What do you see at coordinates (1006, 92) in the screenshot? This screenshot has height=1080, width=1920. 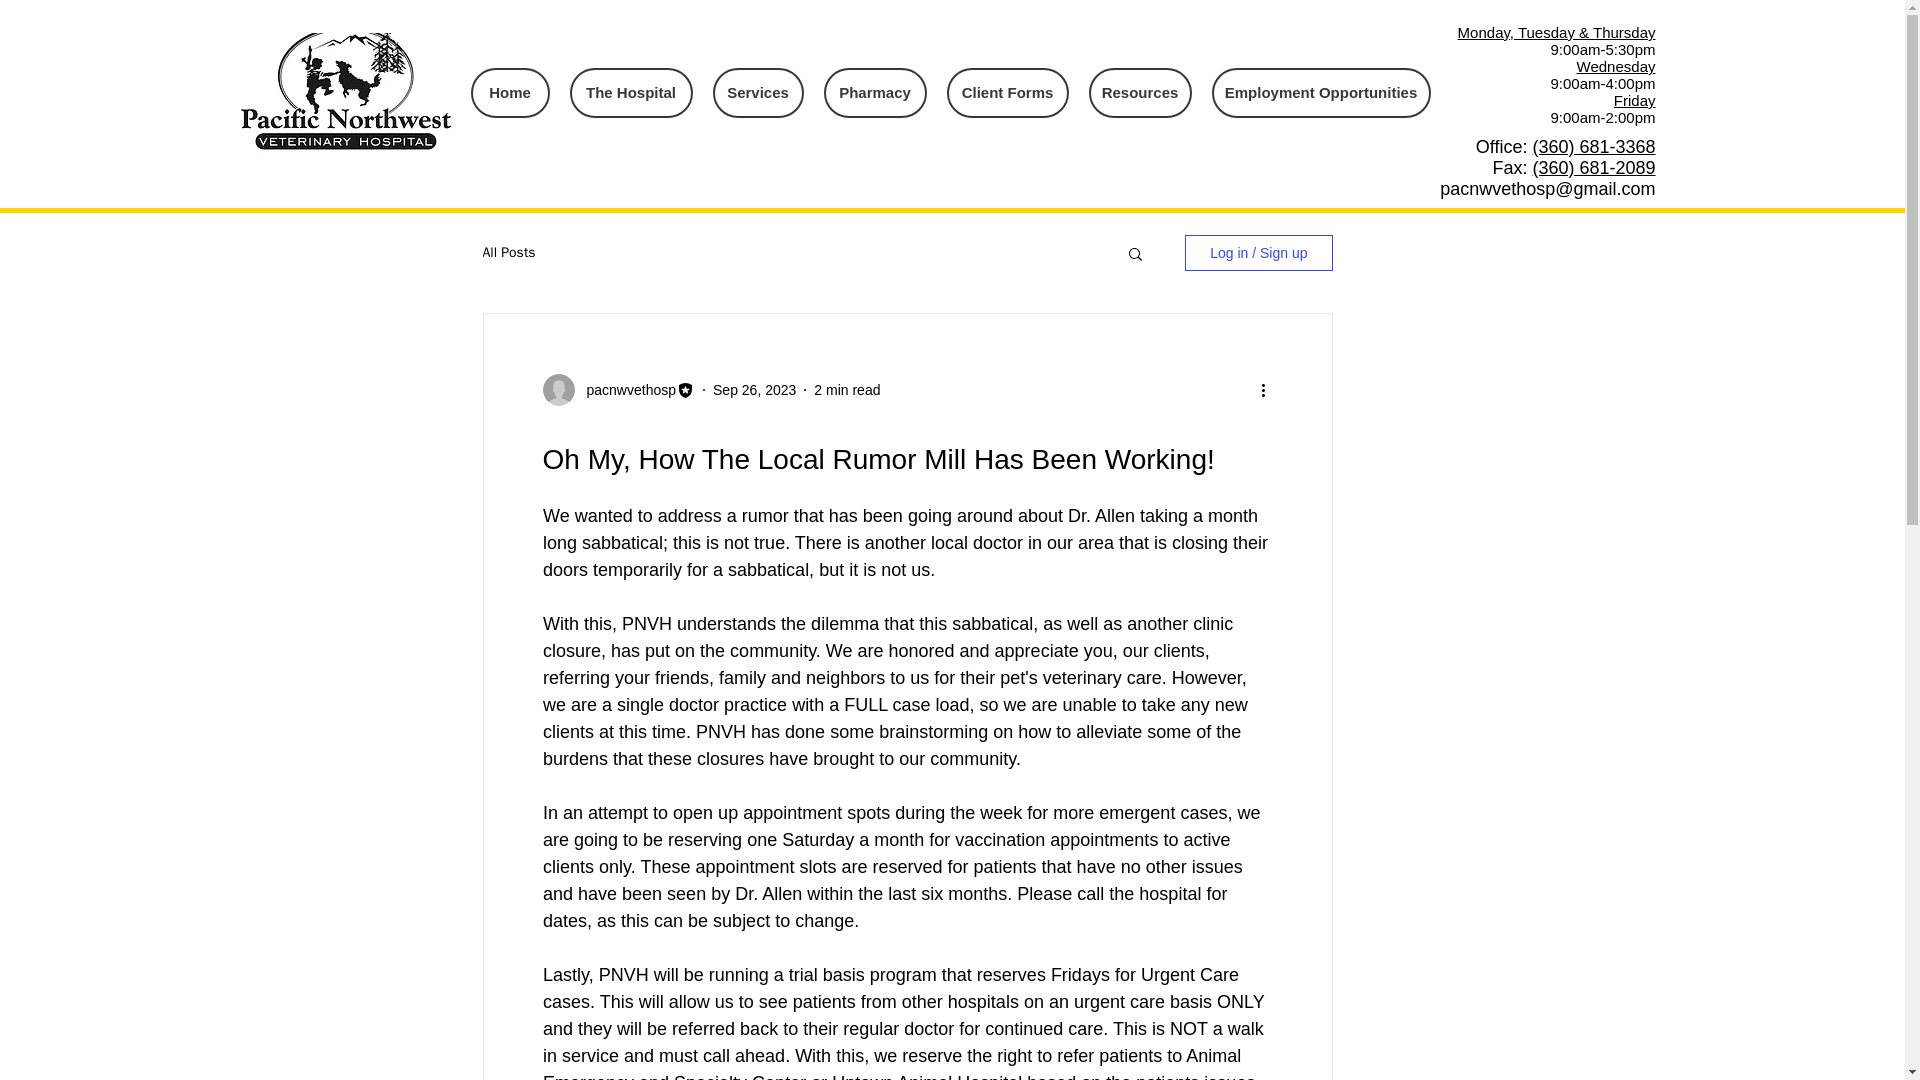 I see `Client Forms` at bounding box center [1006, 92].